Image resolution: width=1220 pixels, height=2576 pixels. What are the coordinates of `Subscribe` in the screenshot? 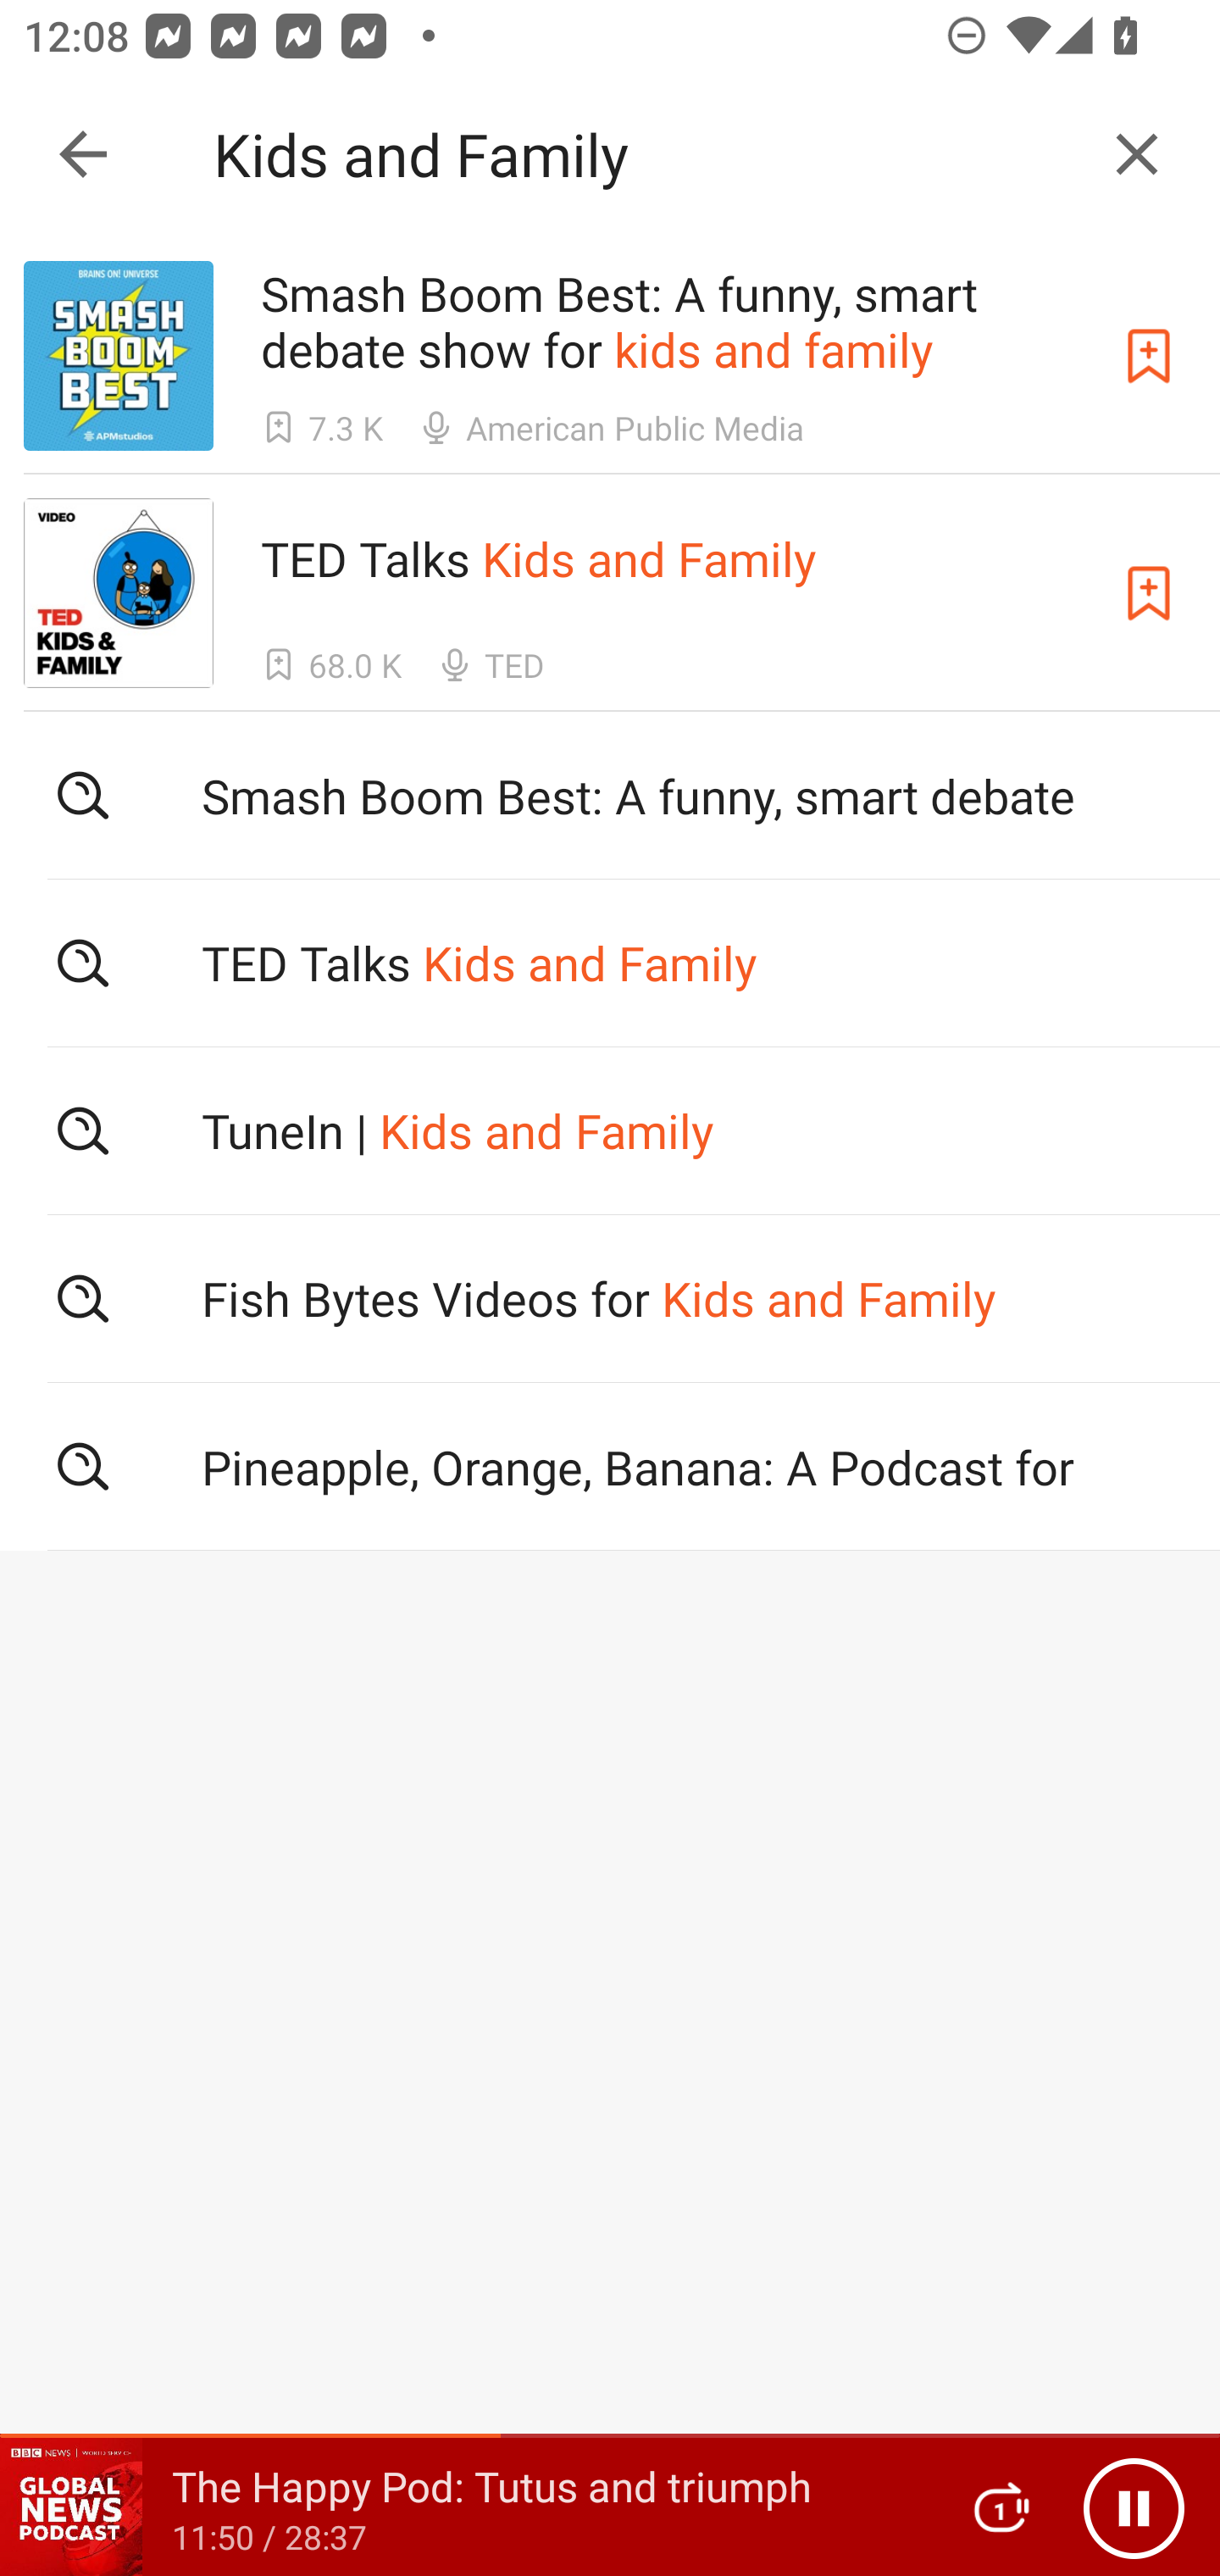 It's located at (1149, 591).